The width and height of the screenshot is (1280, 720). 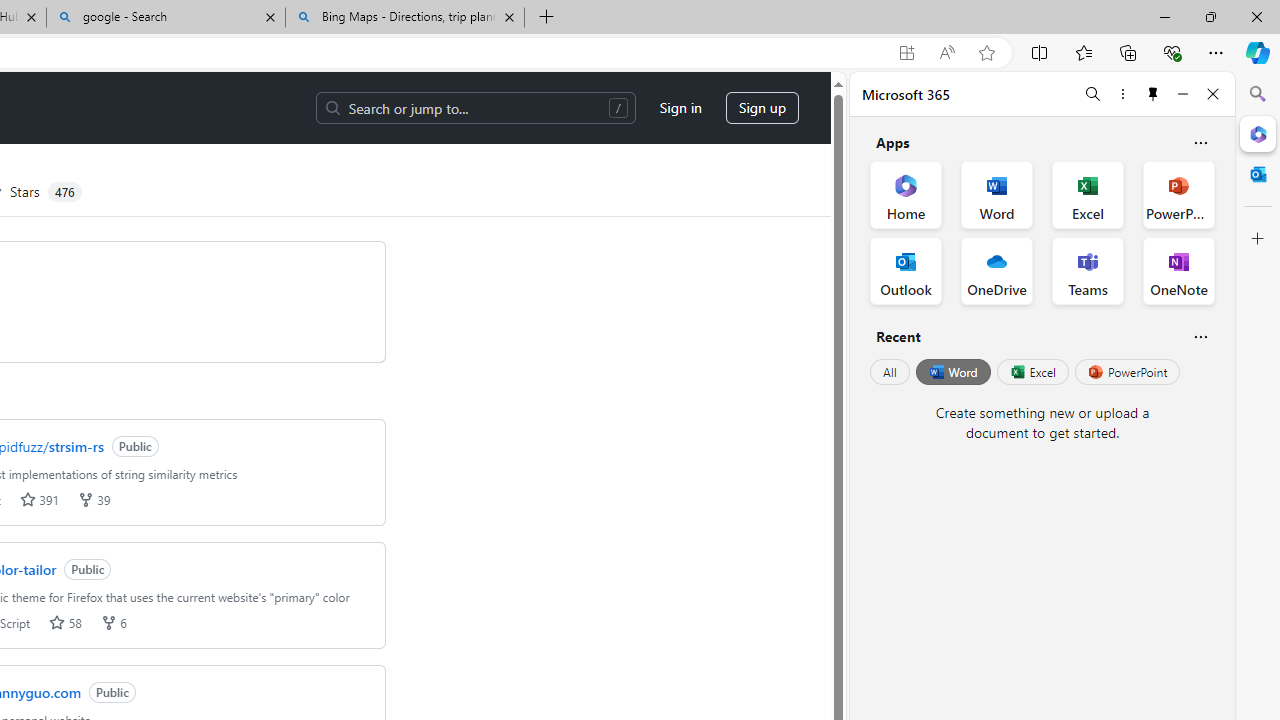 What do you see at coordinates (112, 622) in the screenshot?
I see `forks 6` at bounding box center [112, 622].